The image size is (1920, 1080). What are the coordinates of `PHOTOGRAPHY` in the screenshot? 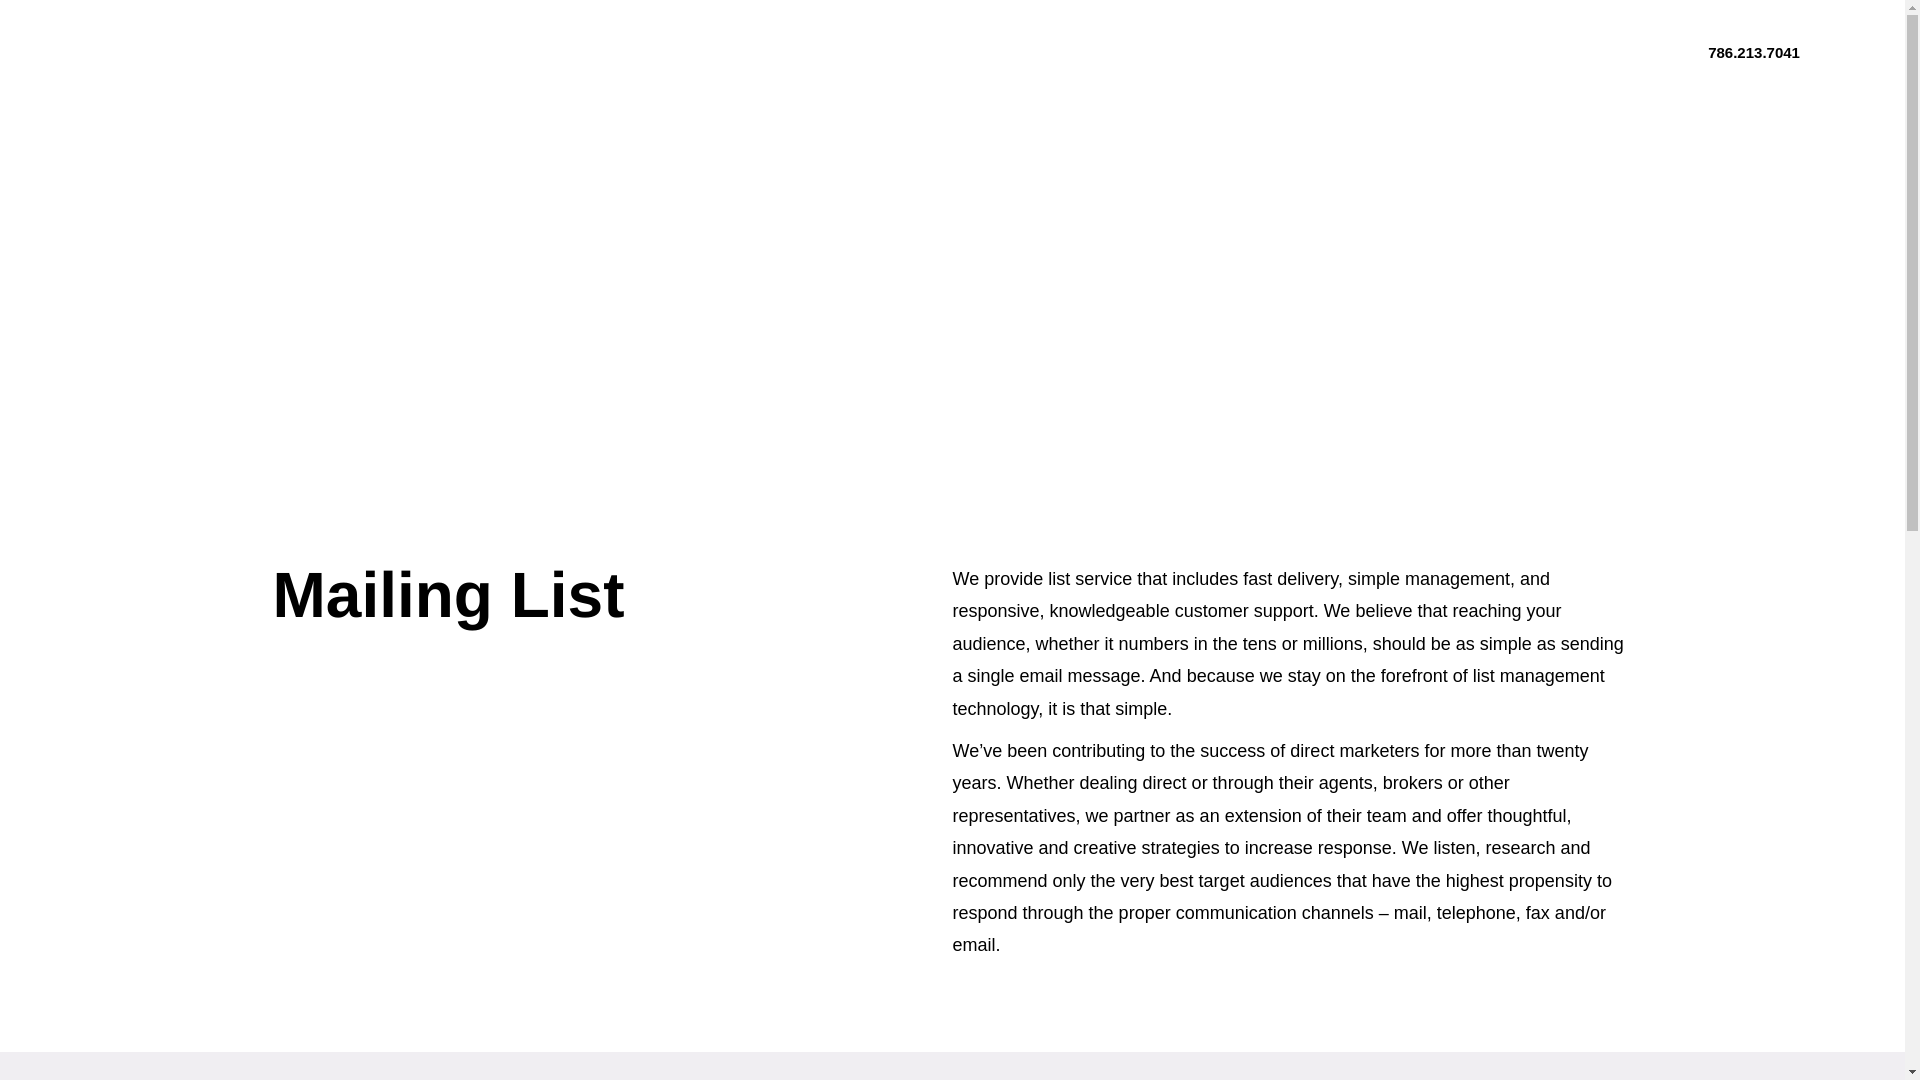 It's located at (1148, 50).